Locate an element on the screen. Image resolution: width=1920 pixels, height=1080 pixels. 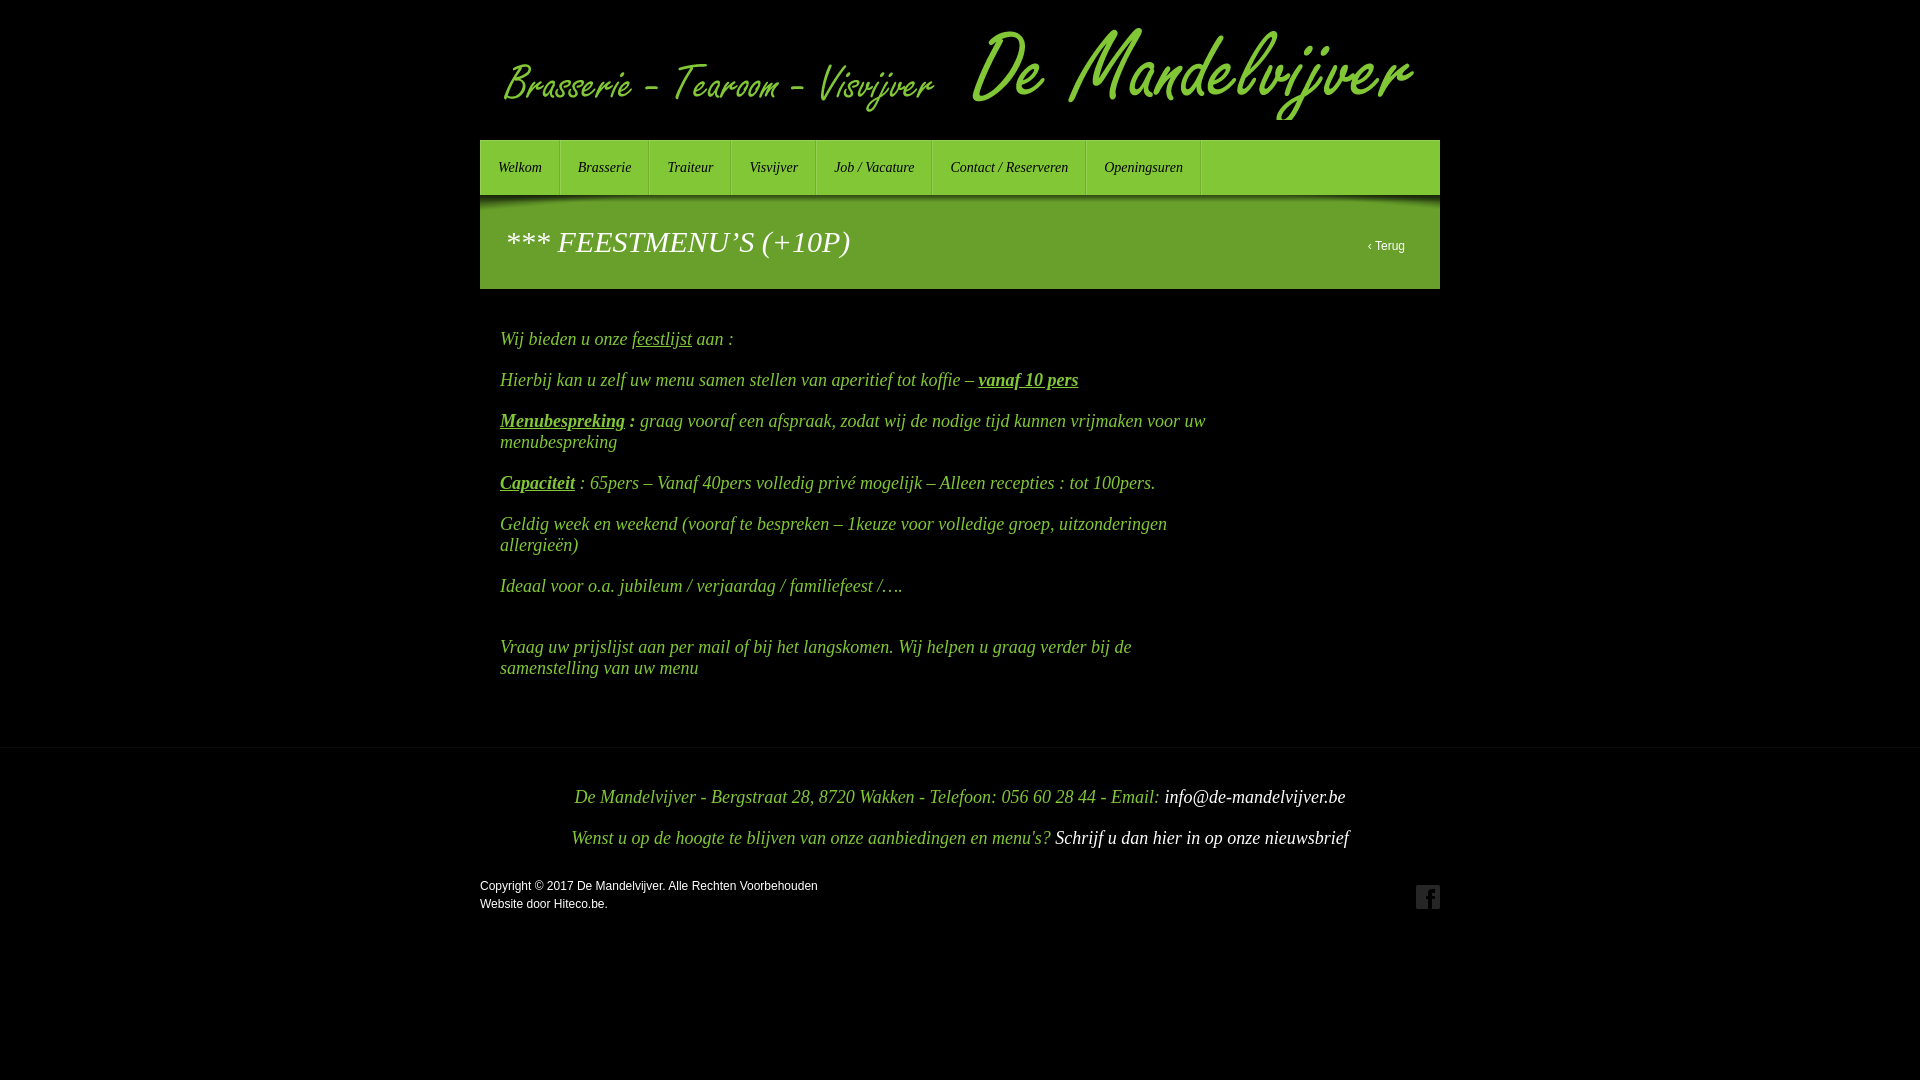
Facebook is located at coordinates (1428, 897).